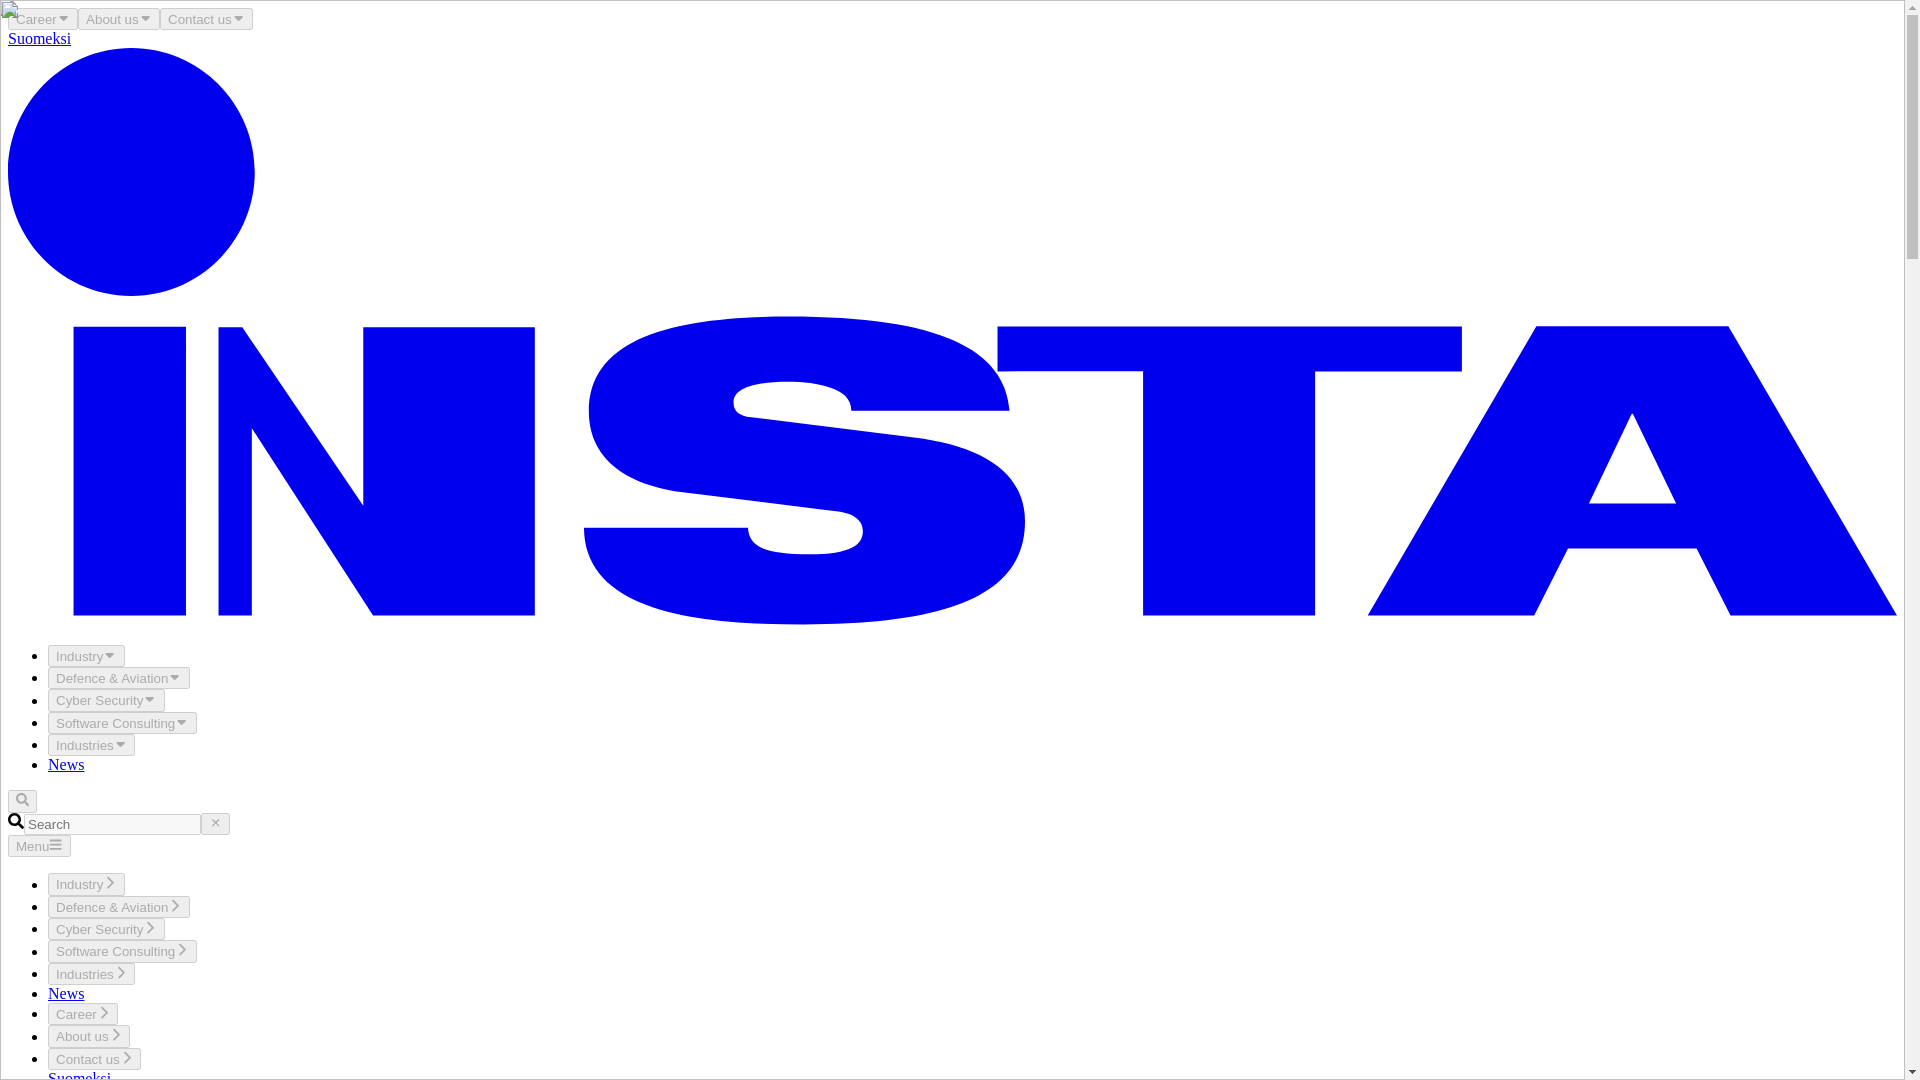 The width and height of the screenshot is (1920, 1080). Describe the element at coordinates (122, 722) in the screenshot. I see `Software Consulting` at that location.